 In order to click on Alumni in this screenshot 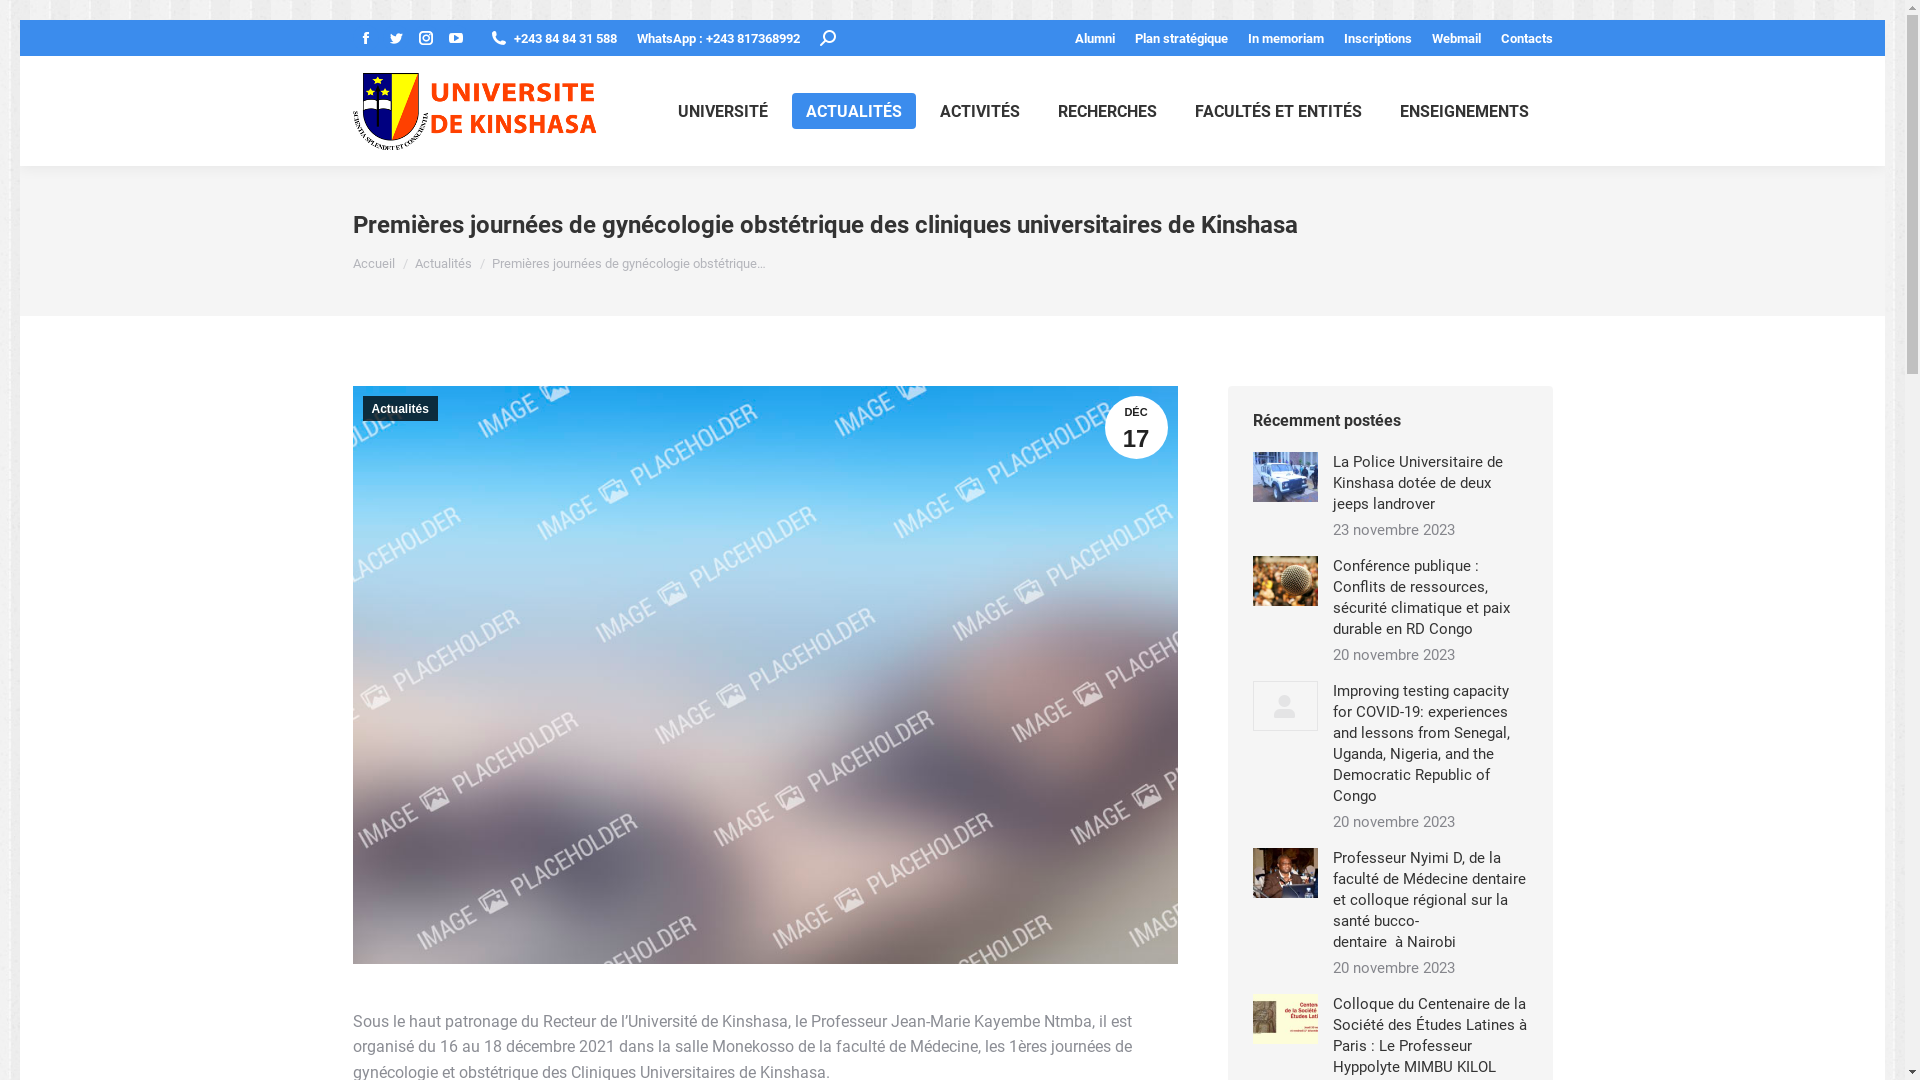, I will do `click(1094, 38)`.